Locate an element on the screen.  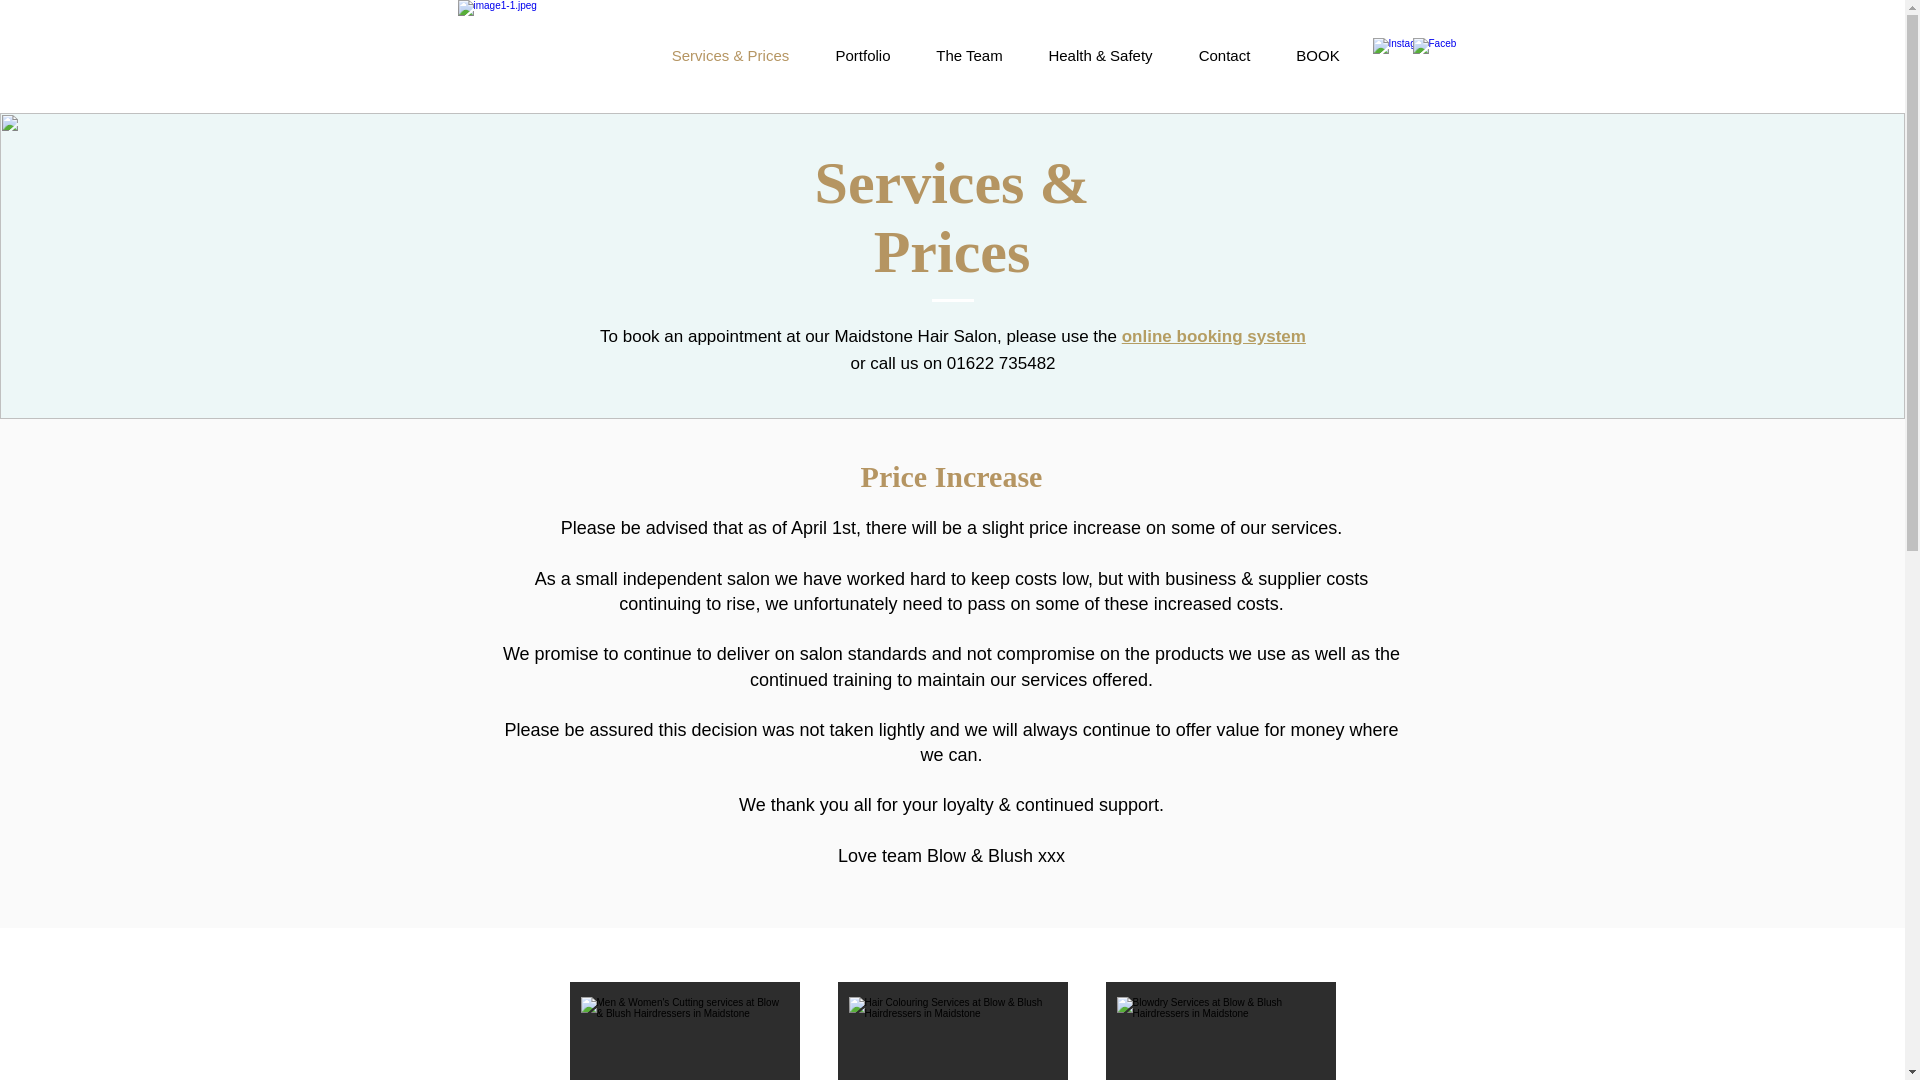
Portfolio is located at coordinates (862, 56).